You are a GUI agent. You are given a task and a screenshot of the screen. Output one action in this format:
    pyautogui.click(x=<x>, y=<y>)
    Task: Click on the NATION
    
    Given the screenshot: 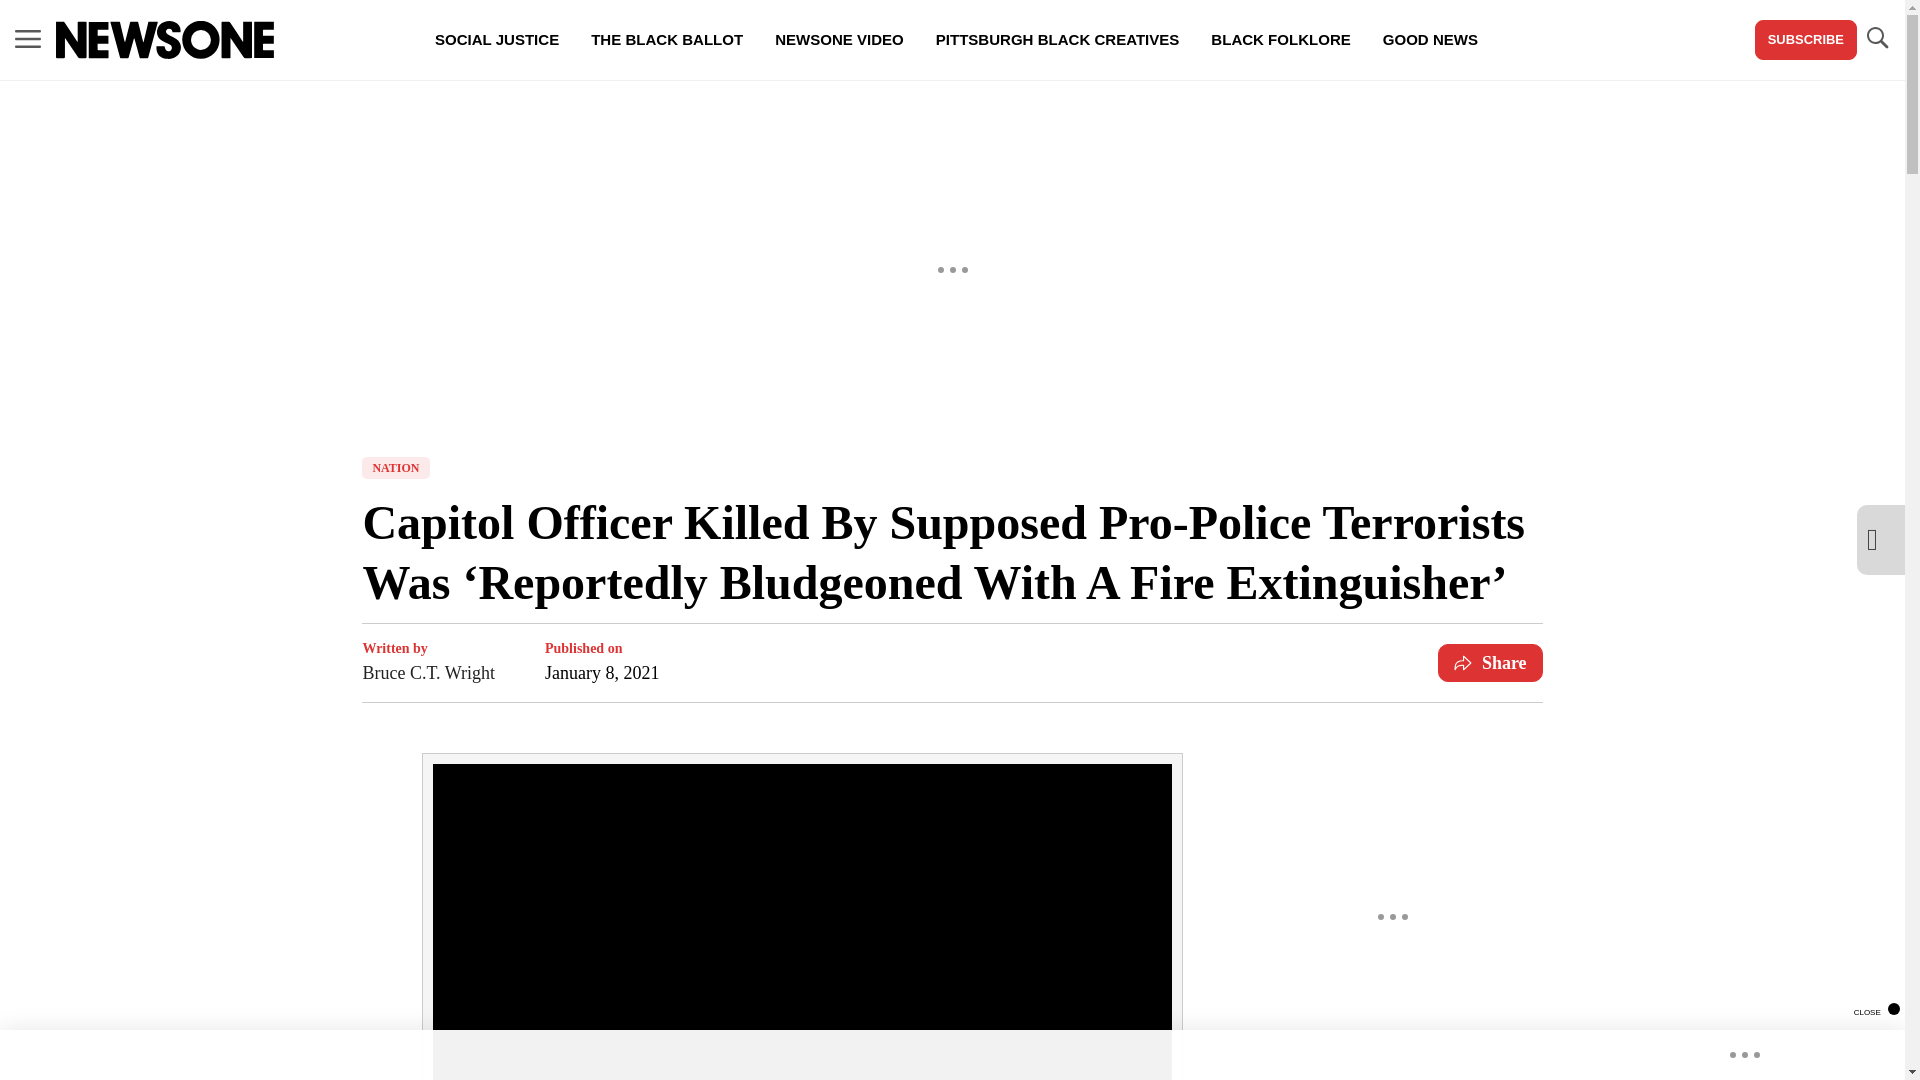 What is the action you would take?
    pyautogui.click(x=395, y=468)
    